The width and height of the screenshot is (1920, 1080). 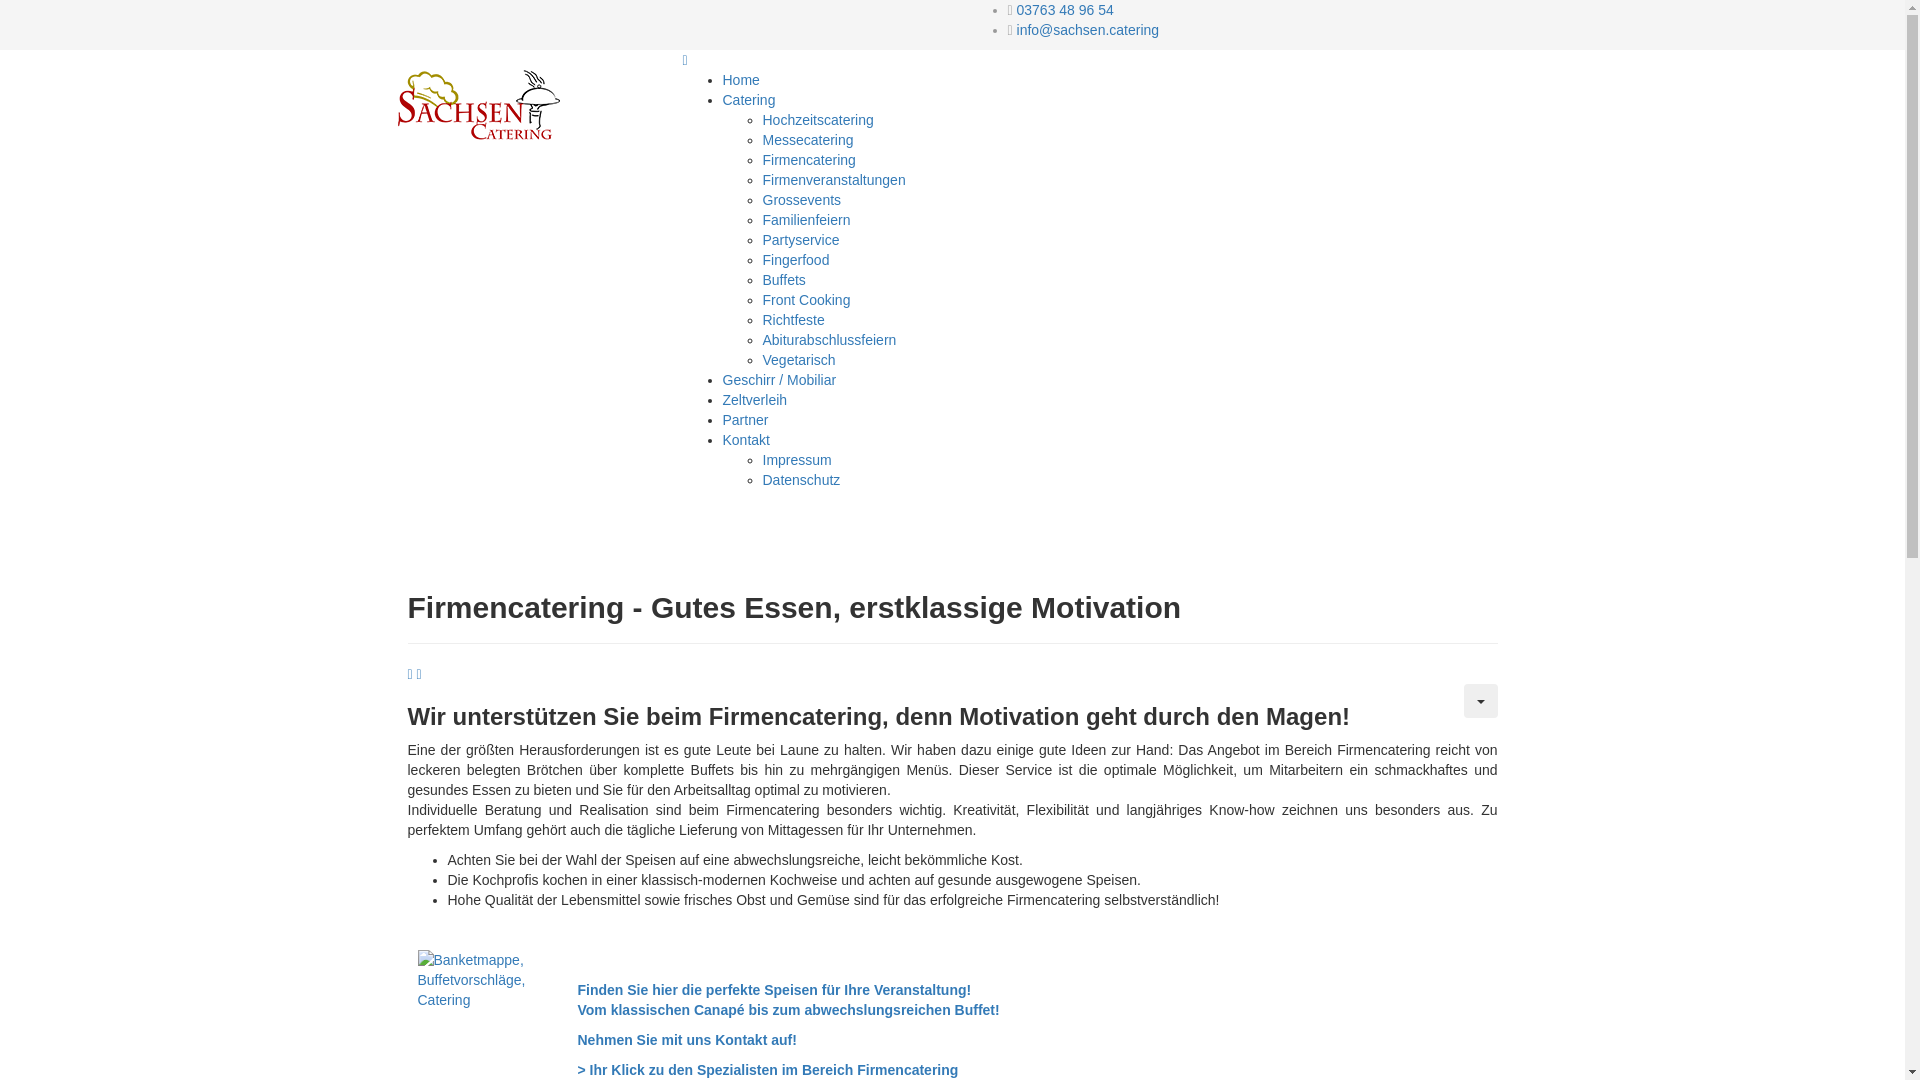 What do you see at coordinates (746, 440) in the screenshot?
I see `Kontakt` at bounding box center [746, 440].